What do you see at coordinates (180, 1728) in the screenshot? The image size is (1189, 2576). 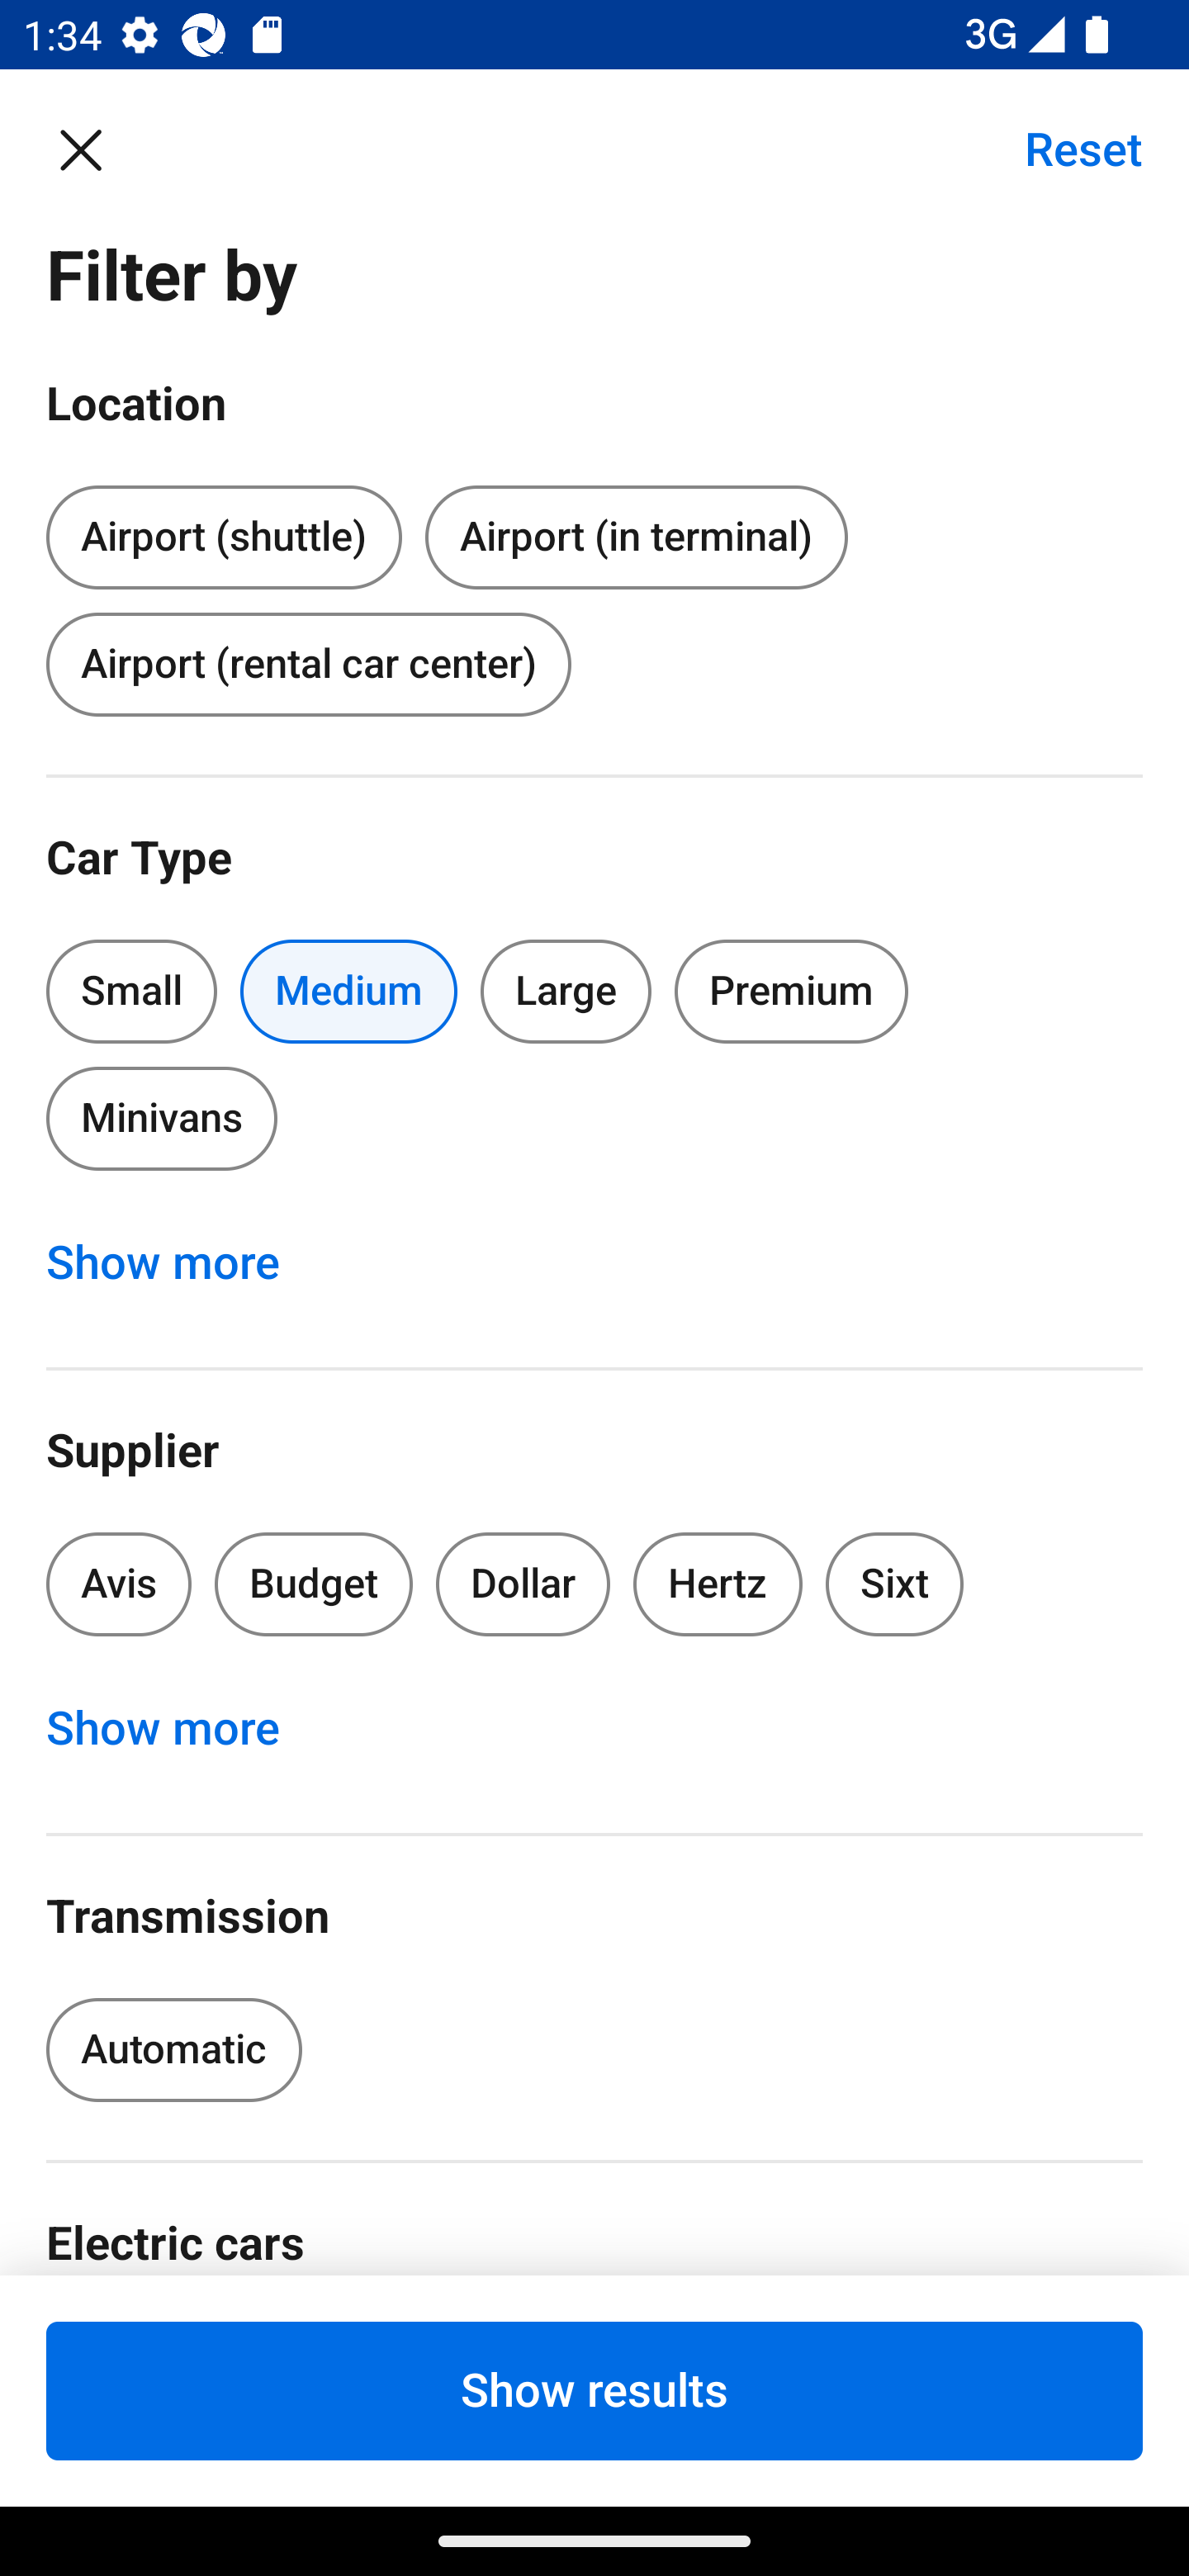 I see `Show more` at bounding box center [180, 1728].